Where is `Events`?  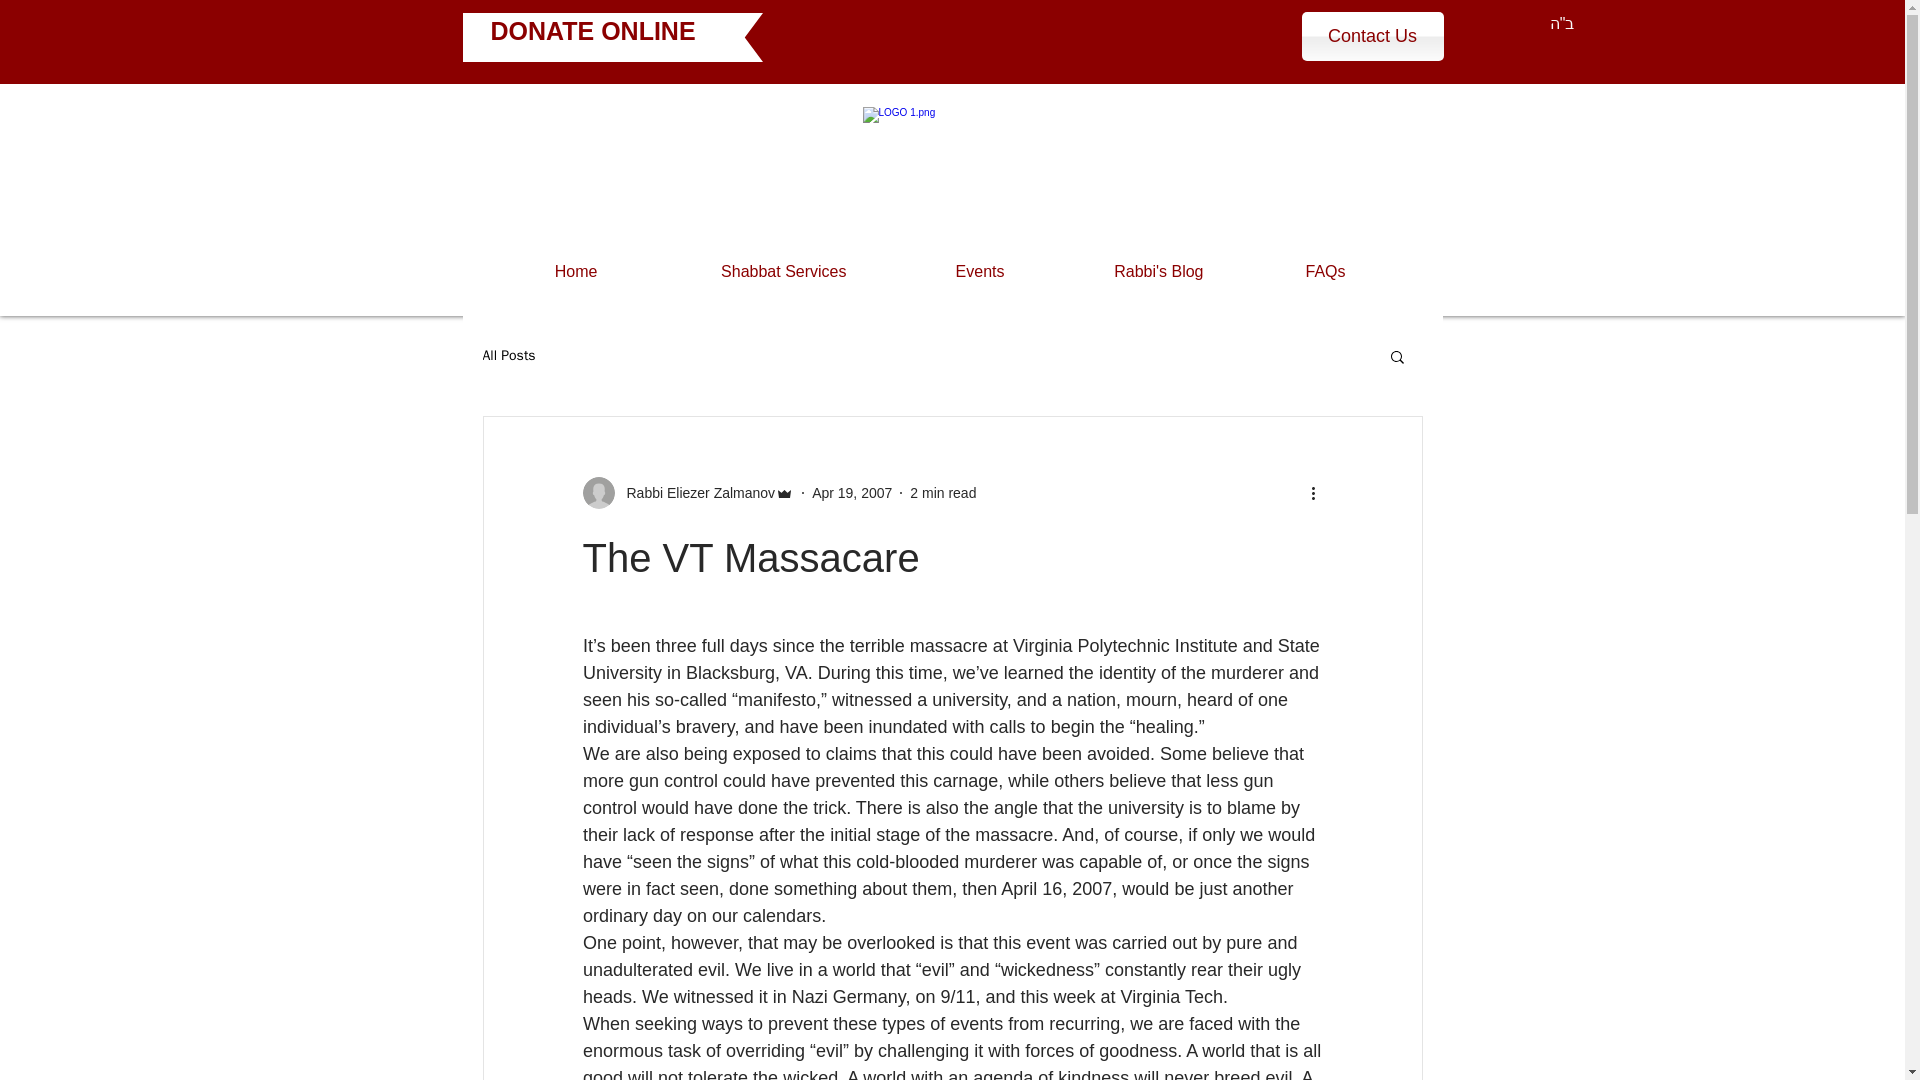 Events is located at coordinates (940, 272).